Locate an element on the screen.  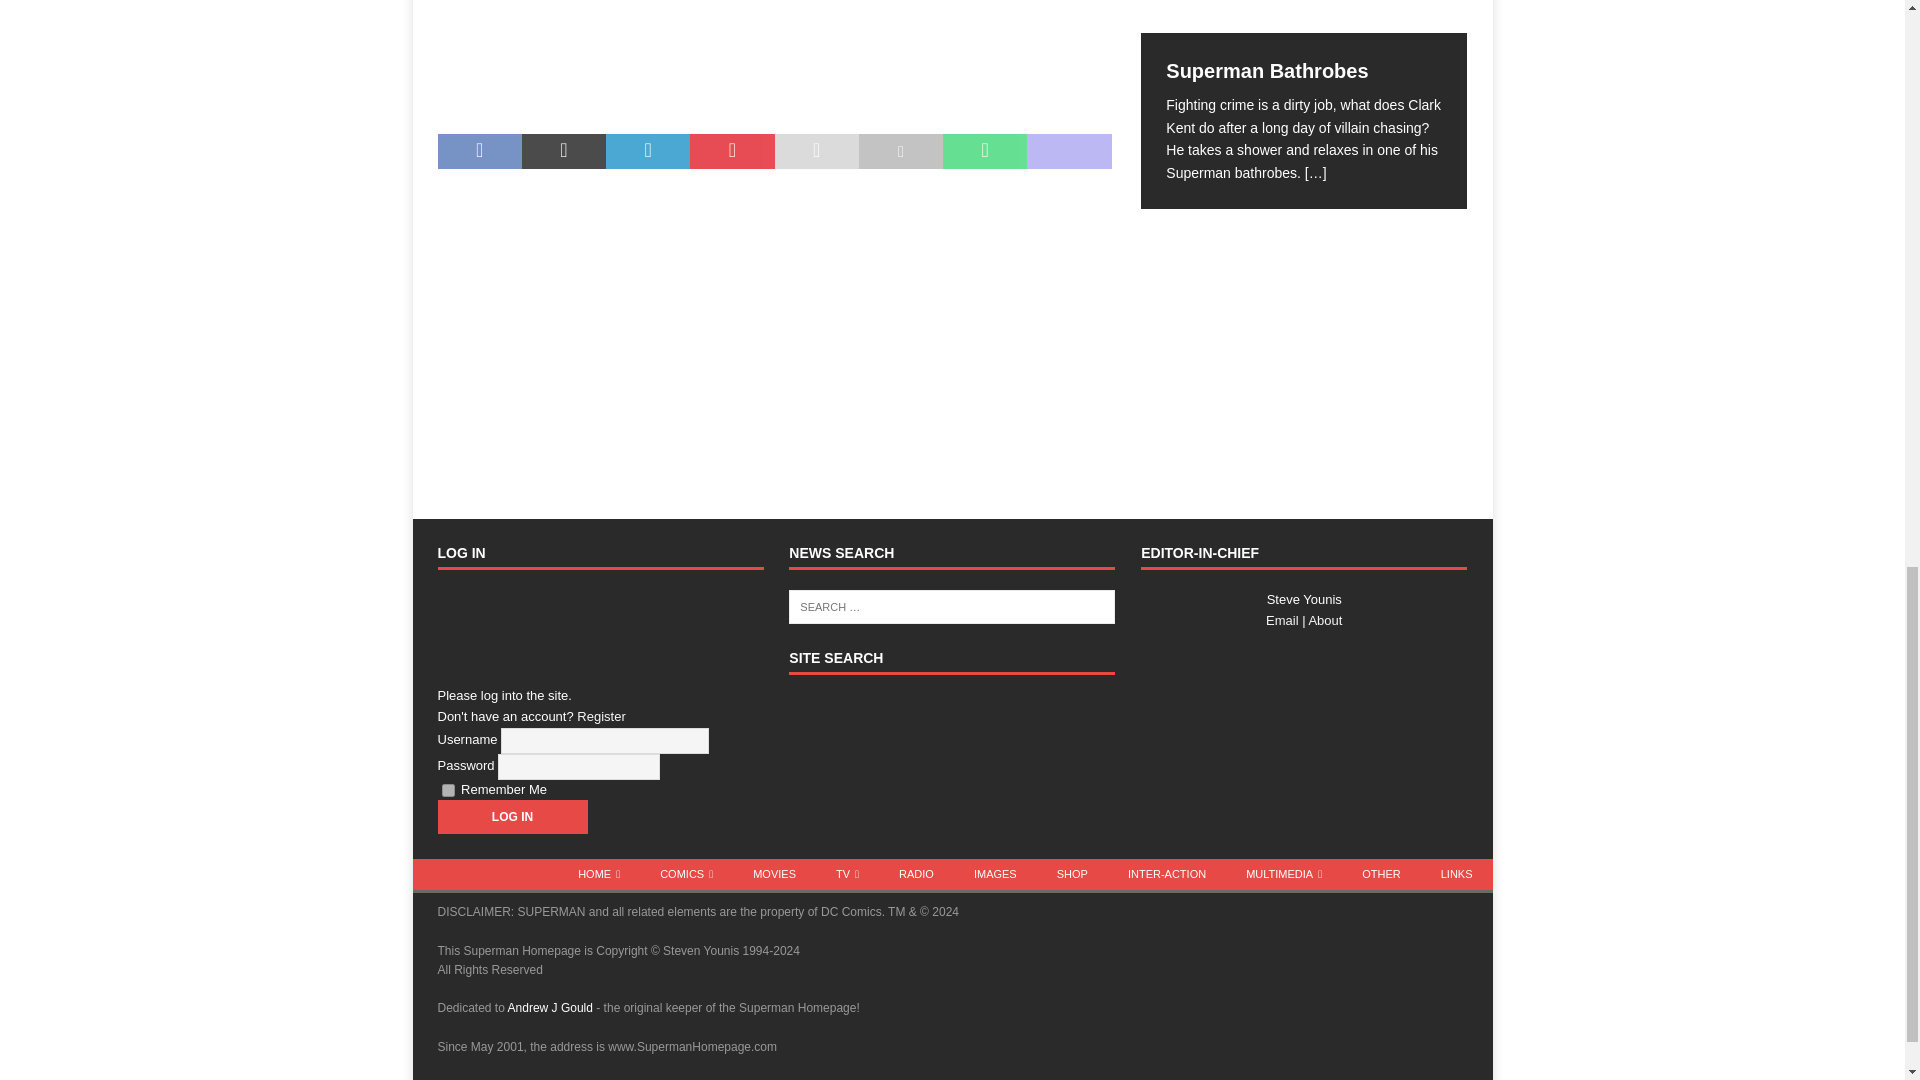
Share on Facebook is located at coordinates (480, 151).